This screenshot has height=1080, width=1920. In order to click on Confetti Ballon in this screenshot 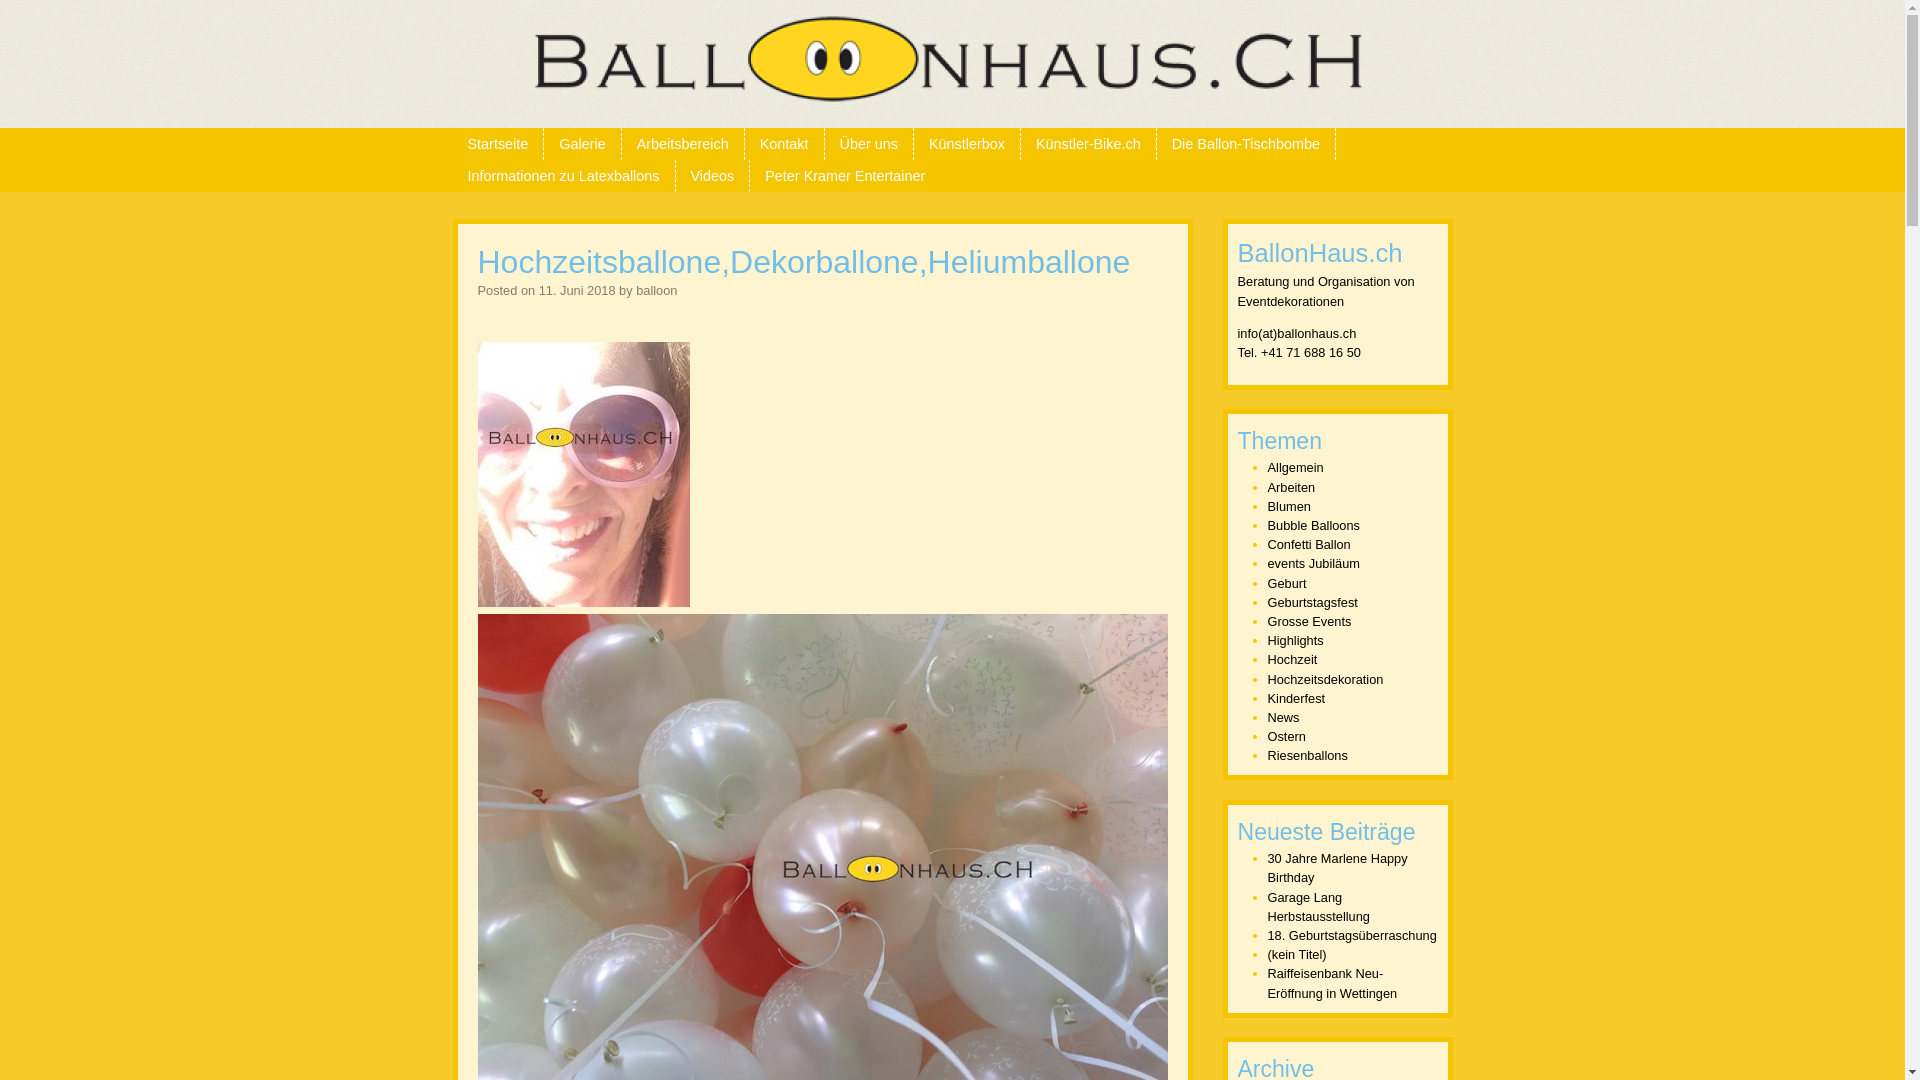, I will do `click(1310, 544)`.